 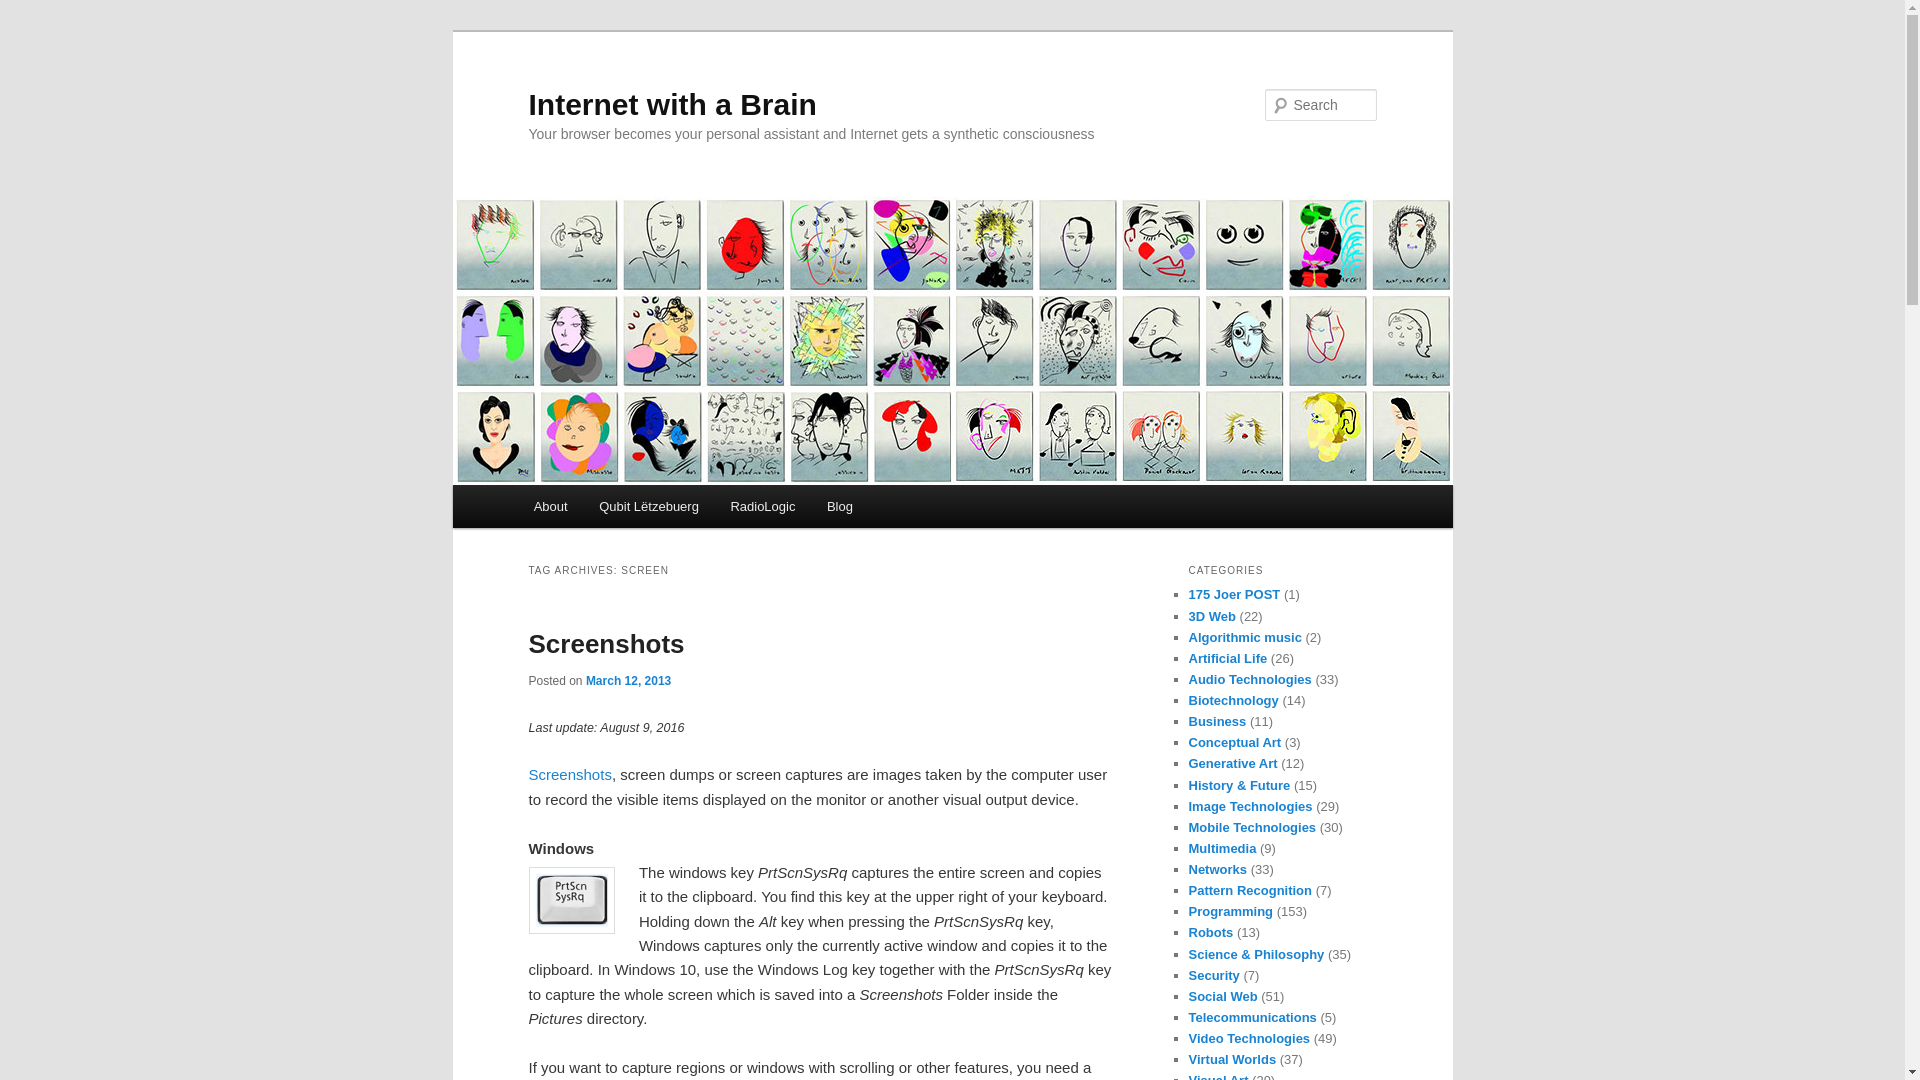 I want to click on Biotechnology, so click(x=1233, y=700).